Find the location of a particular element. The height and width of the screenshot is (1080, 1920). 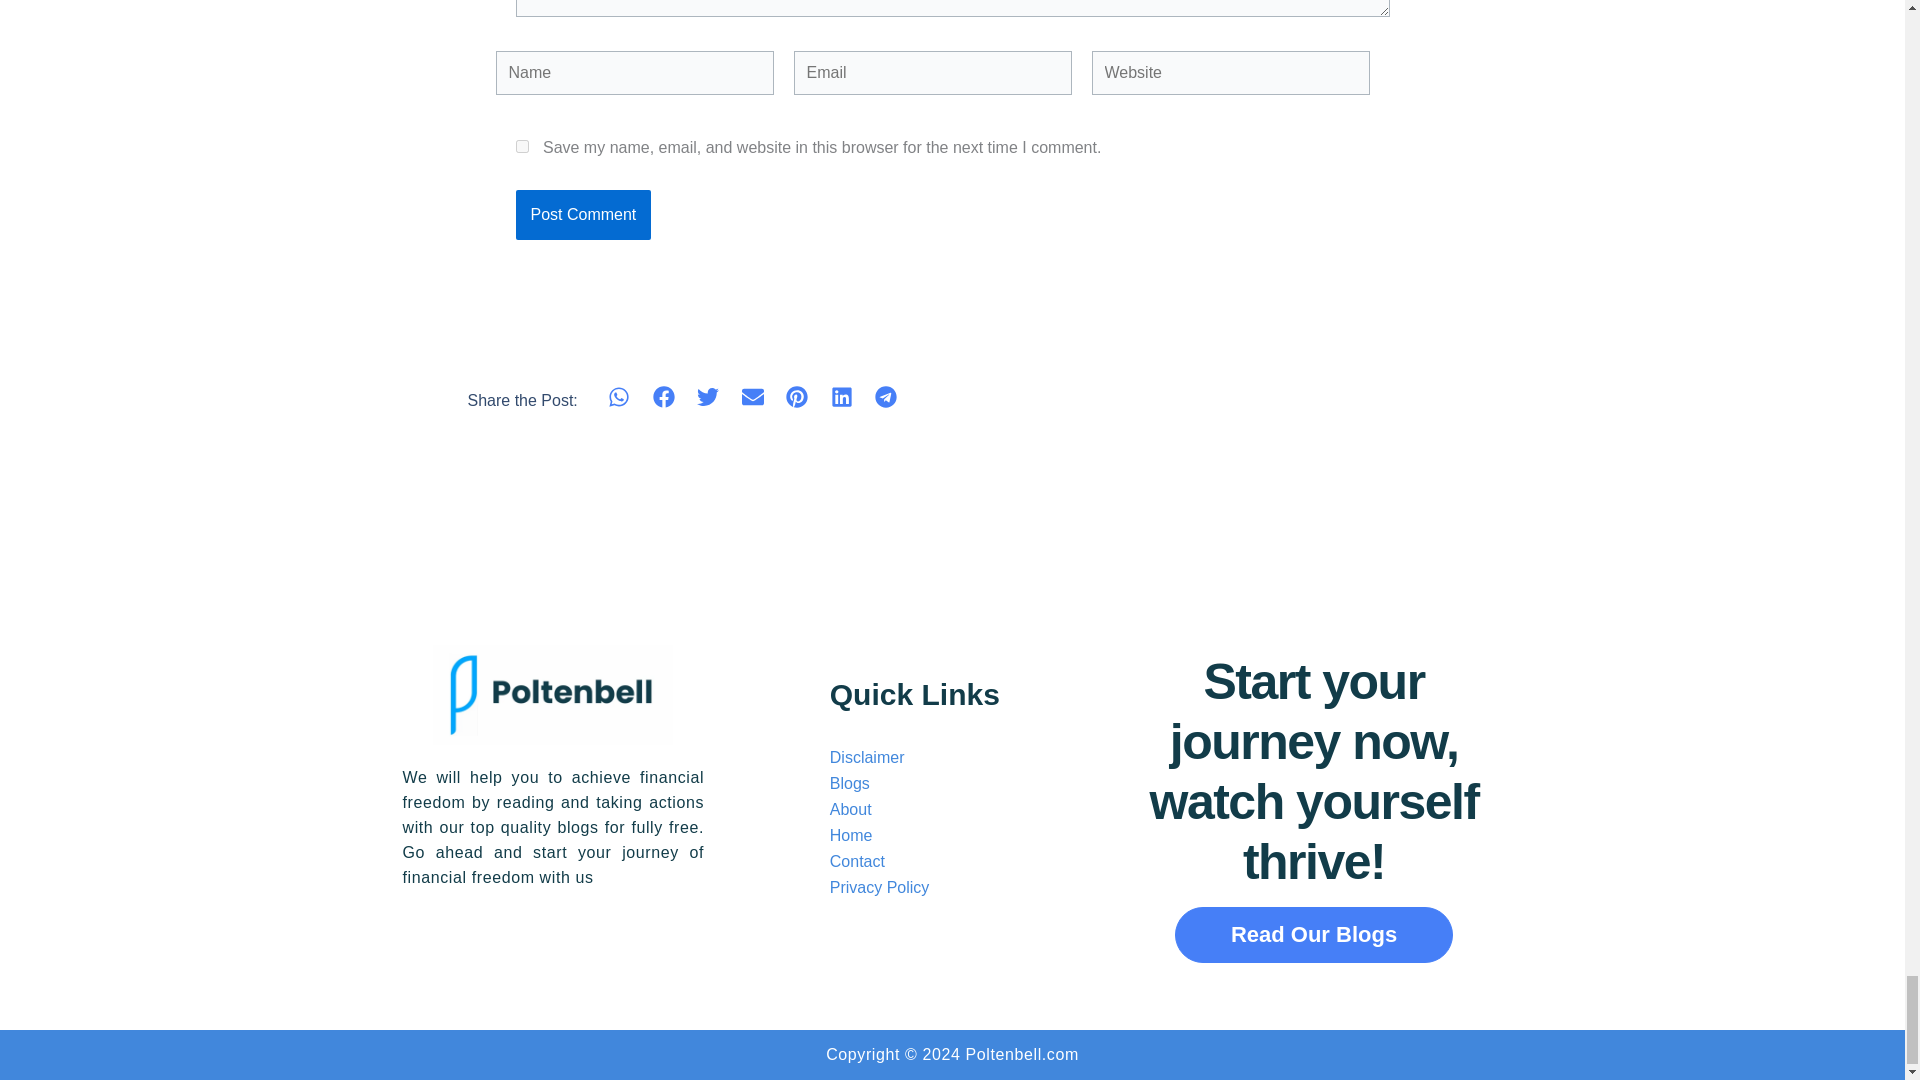

Contact is located at coordinates (857, 862).